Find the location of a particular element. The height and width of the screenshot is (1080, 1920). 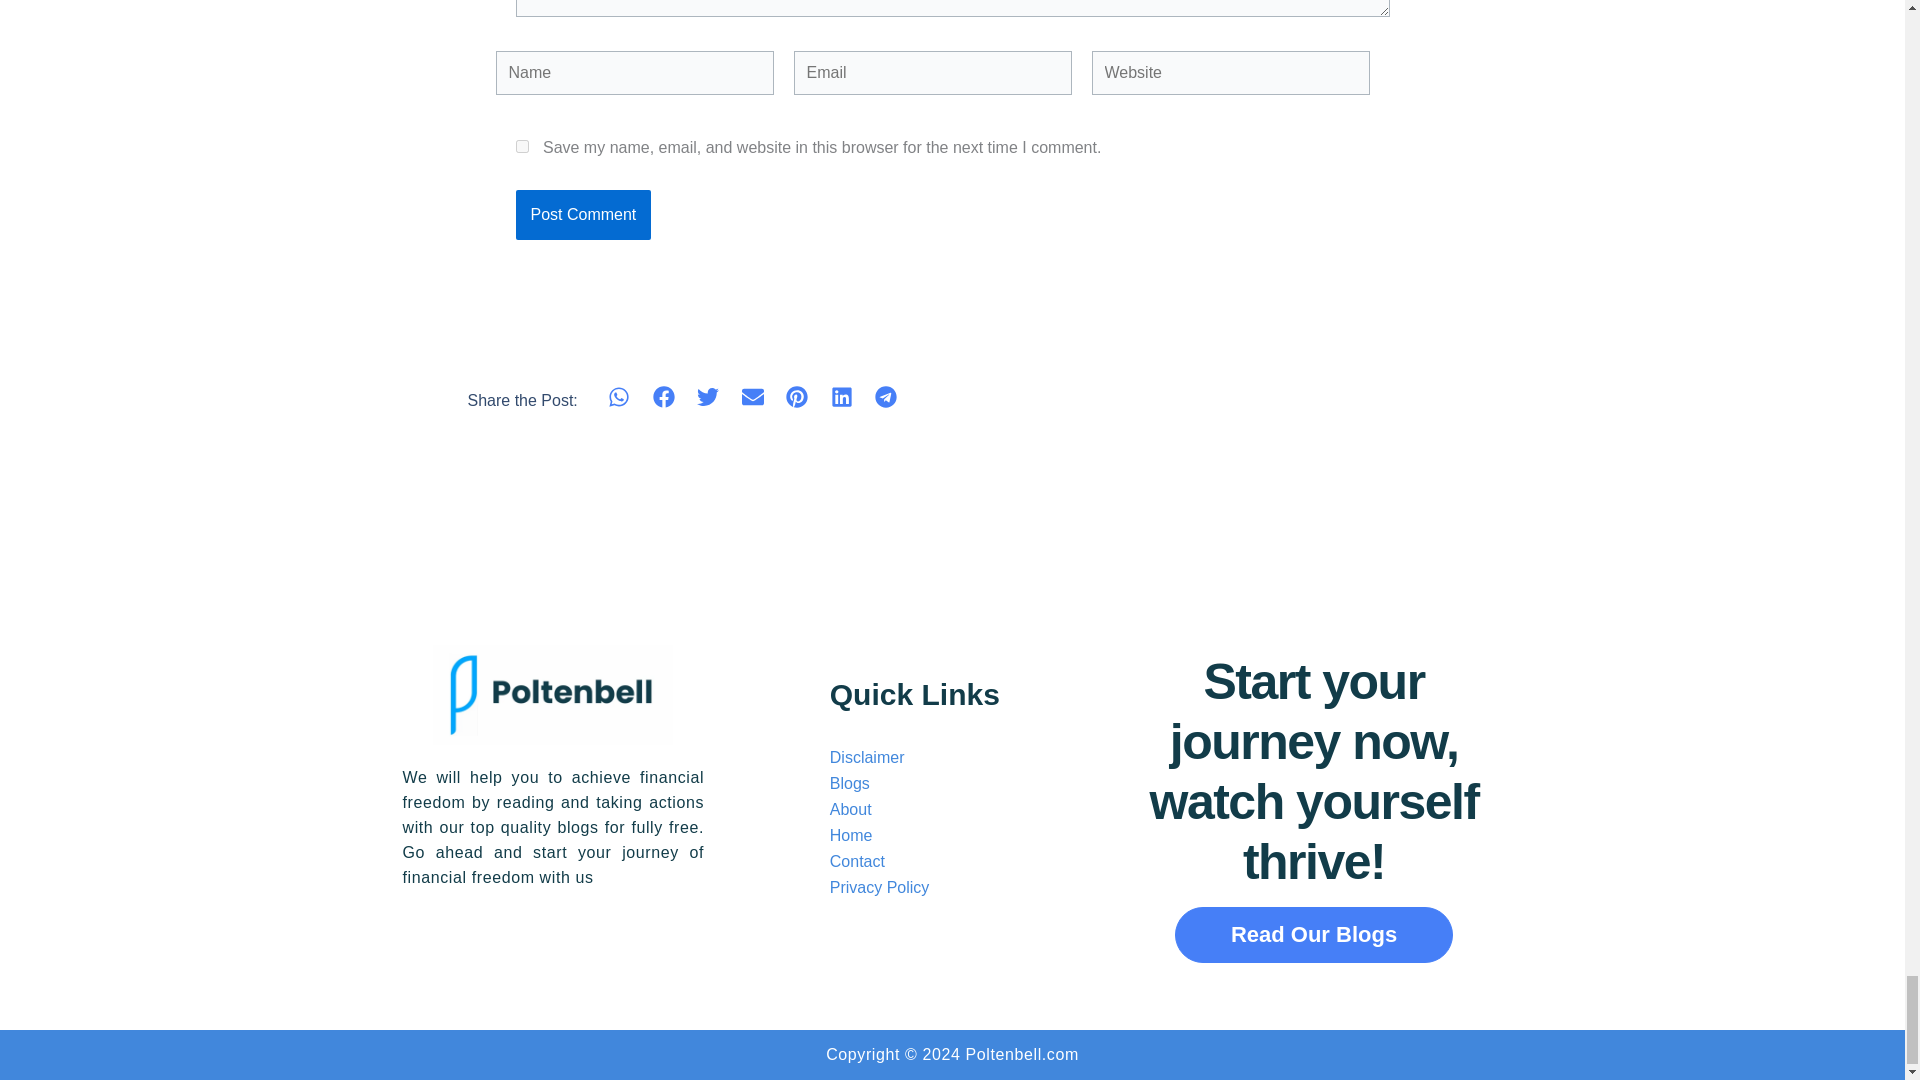

Contact is located at coordinates (857, 862).